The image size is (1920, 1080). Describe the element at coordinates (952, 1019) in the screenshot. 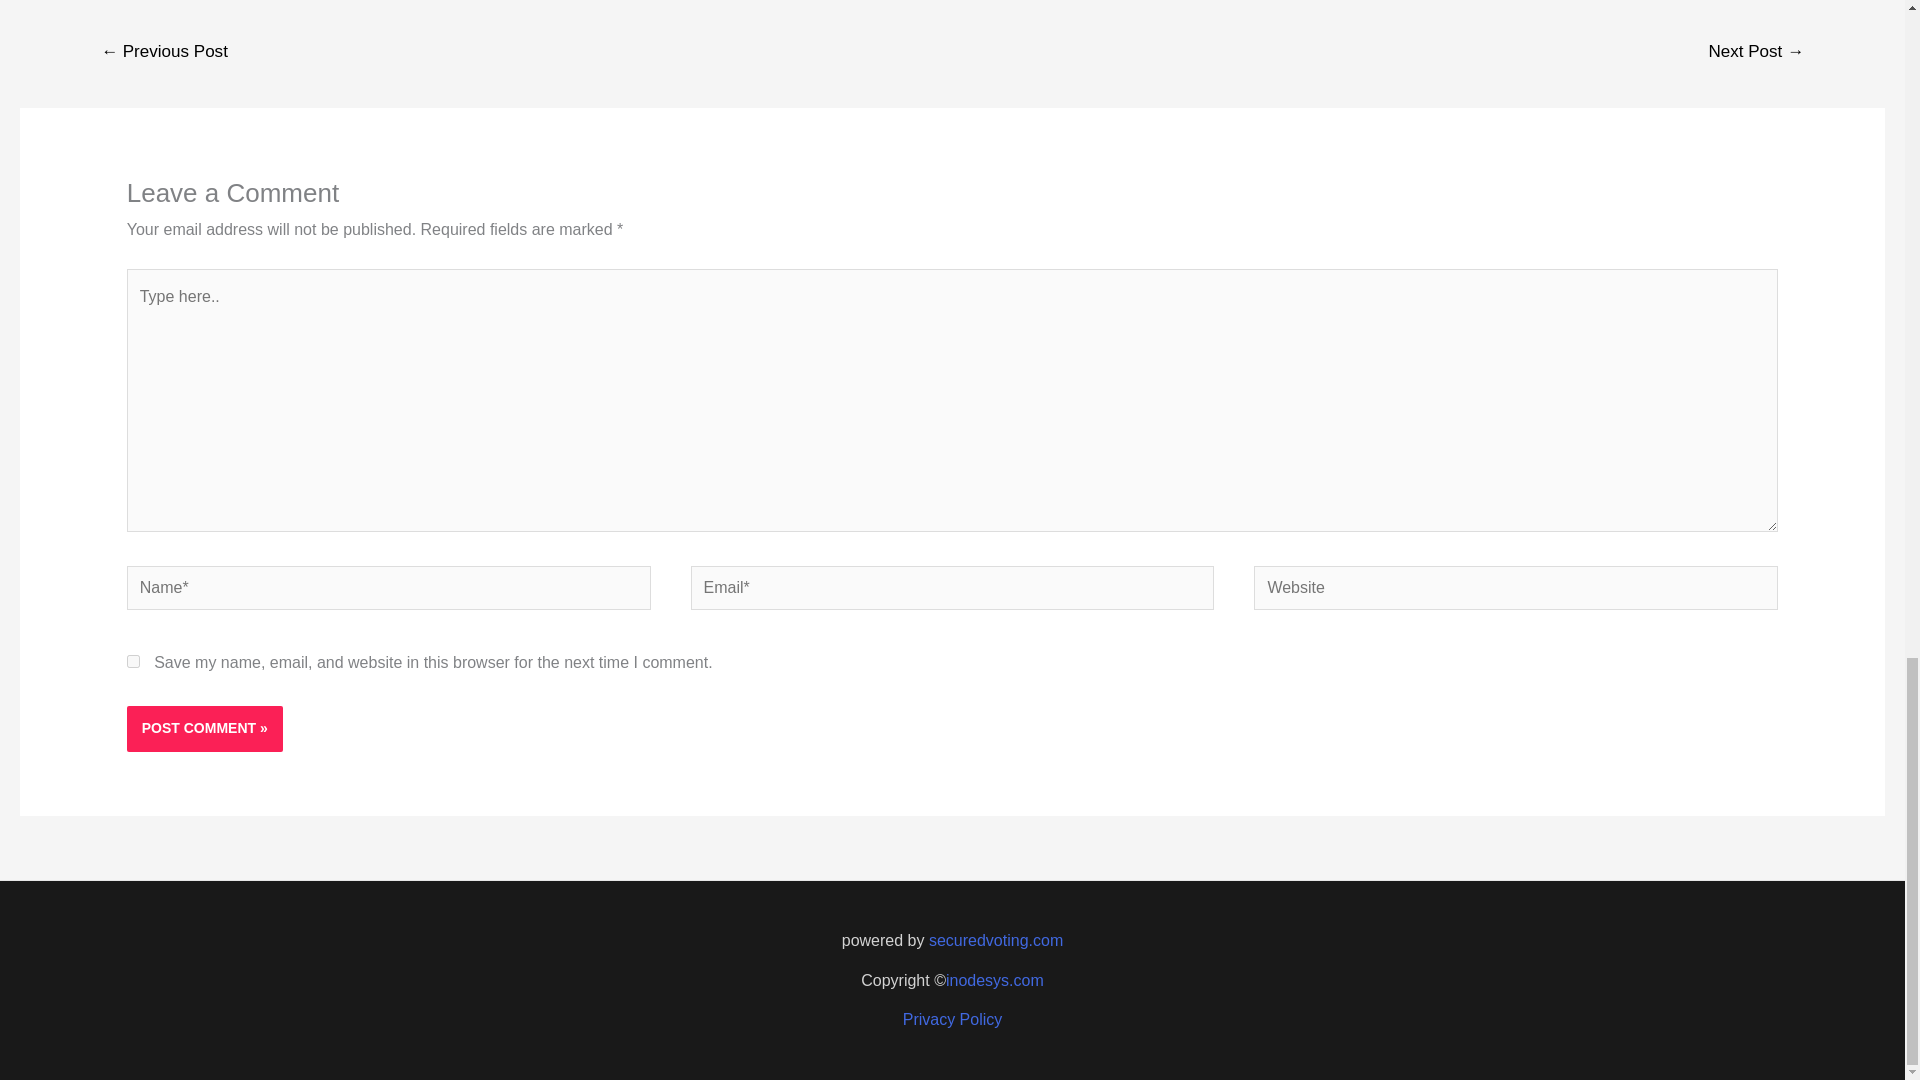

I see `Privacy Policy` at that location.